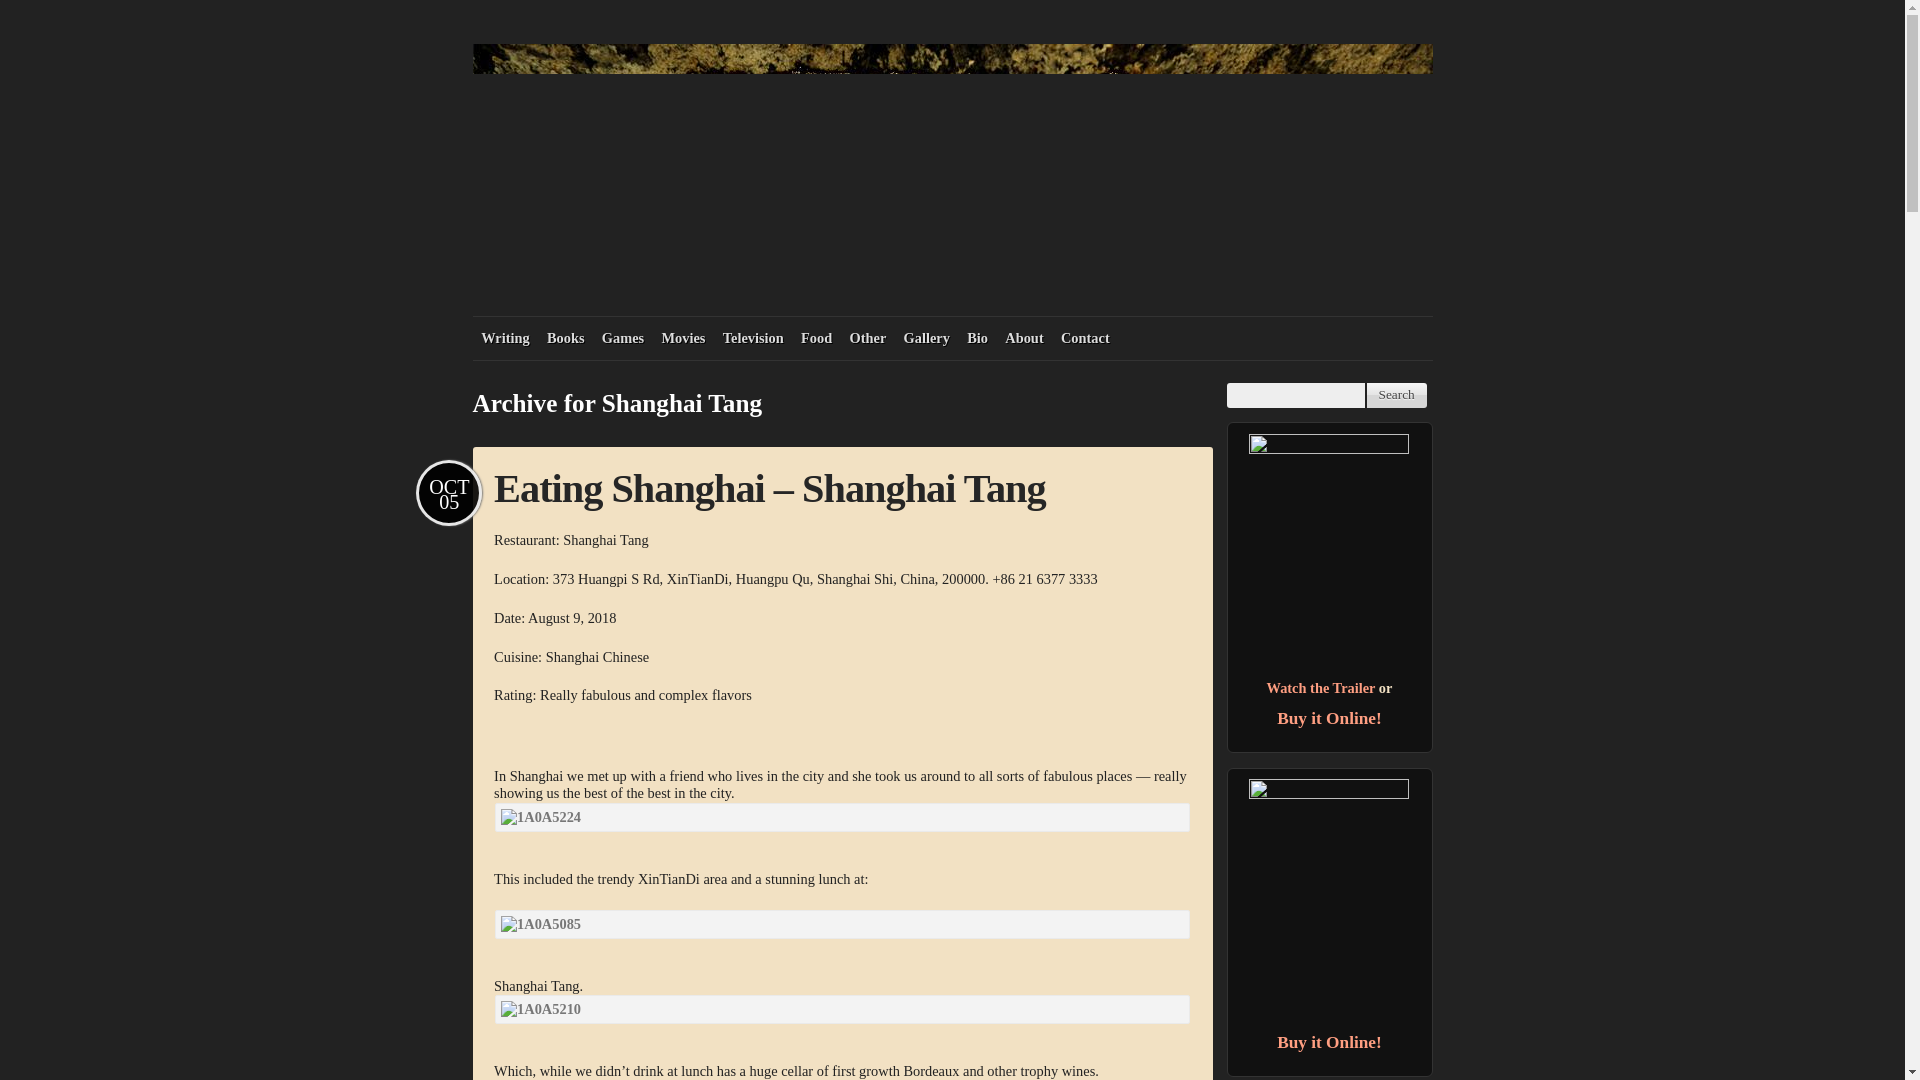 The height and width of the screenshot is (1080, 1920). What do you see at coordinates (1396, 396) in the screenshot?
I see `Search` at bounding box center [1396, 396].